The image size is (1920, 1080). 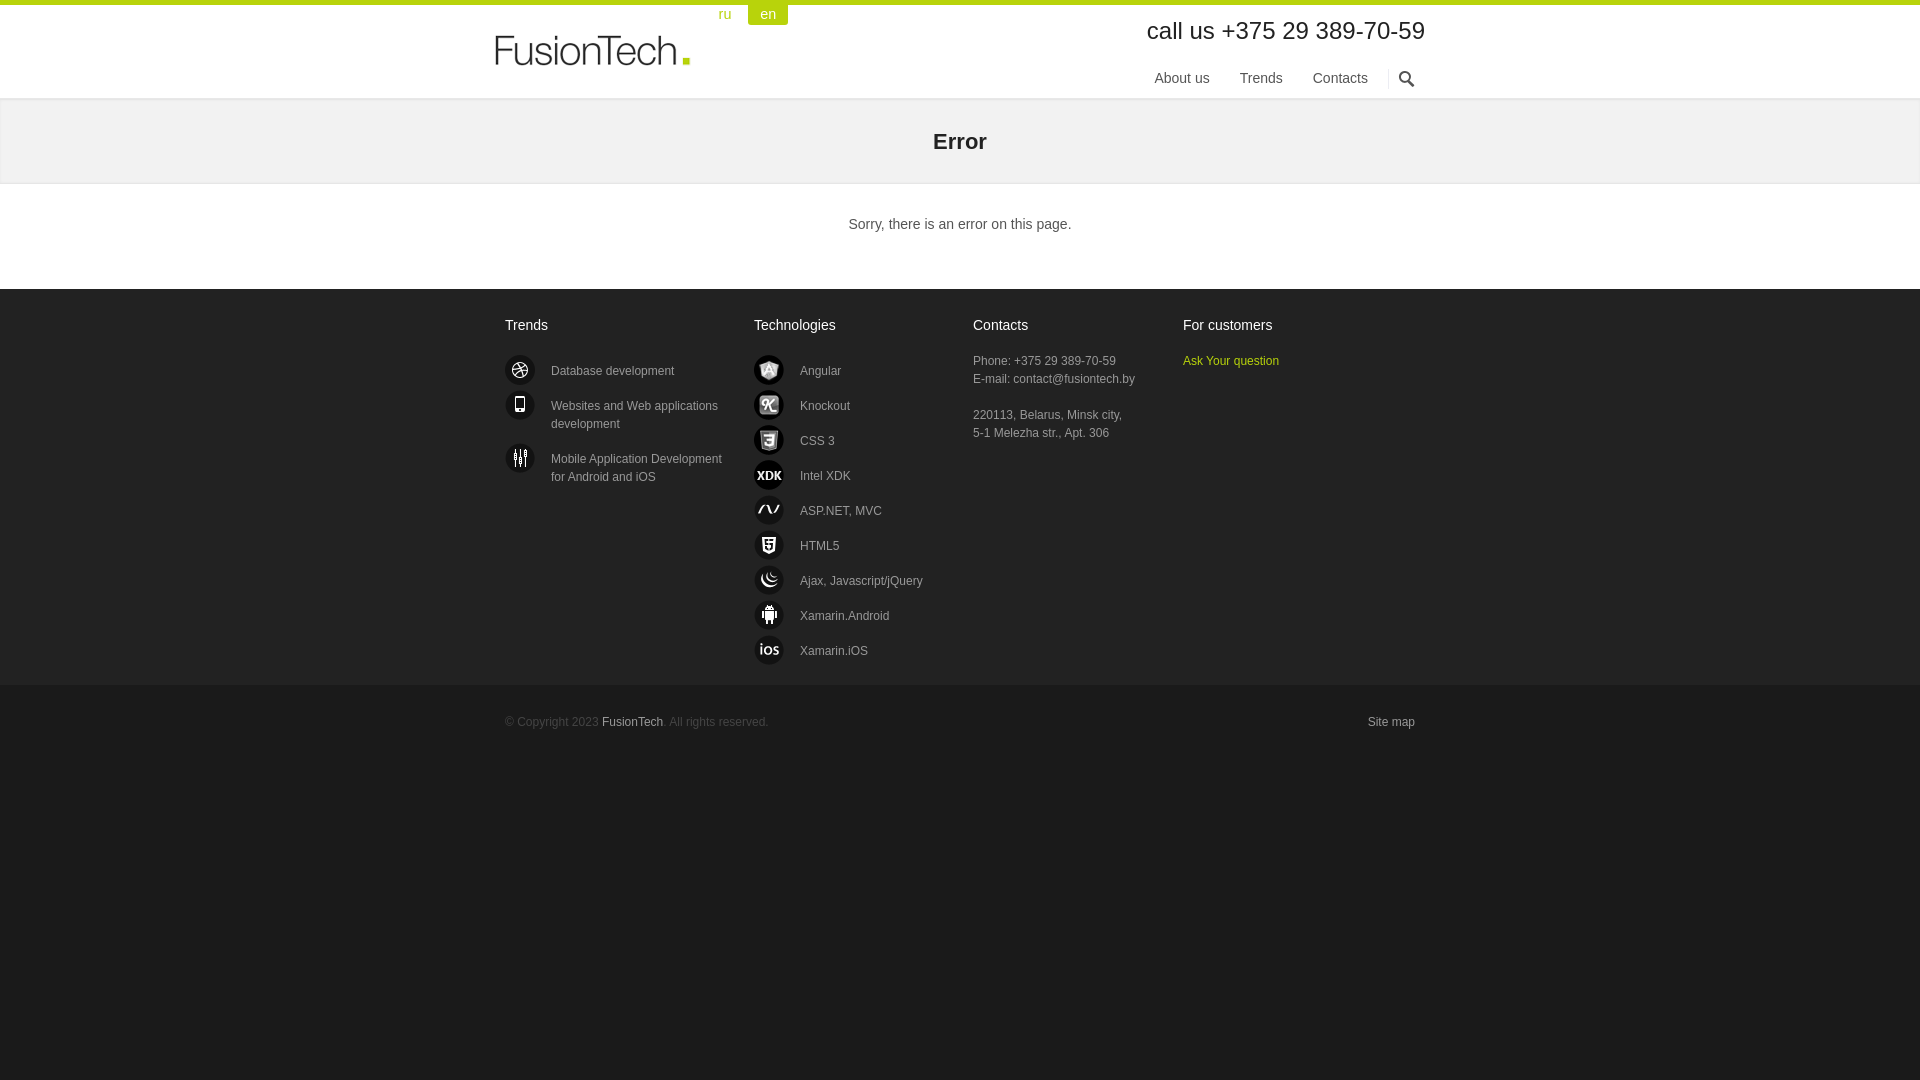 What do you see at coordinates (1182, 84) in the screenshot?
I see `About us` at bounding box center [1182, 84].